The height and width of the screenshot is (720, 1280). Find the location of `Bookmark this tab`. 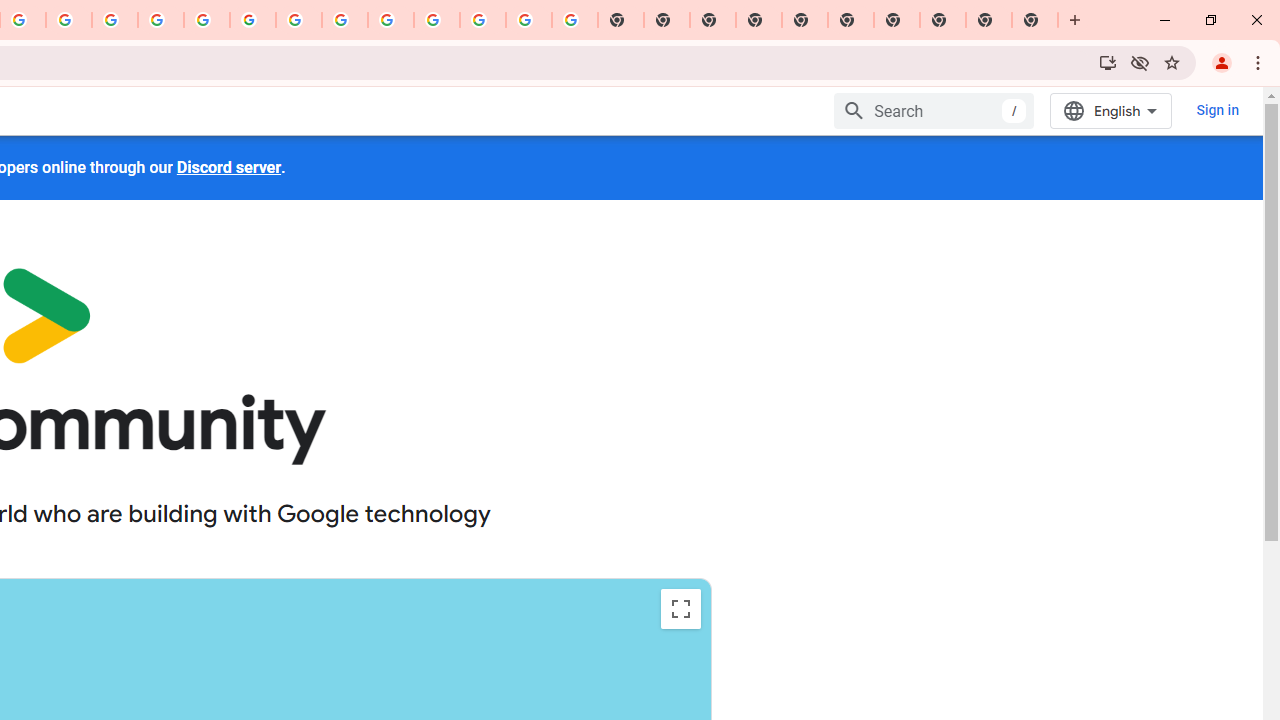

Bookmark this tab is located at coordinates (1172, 62).